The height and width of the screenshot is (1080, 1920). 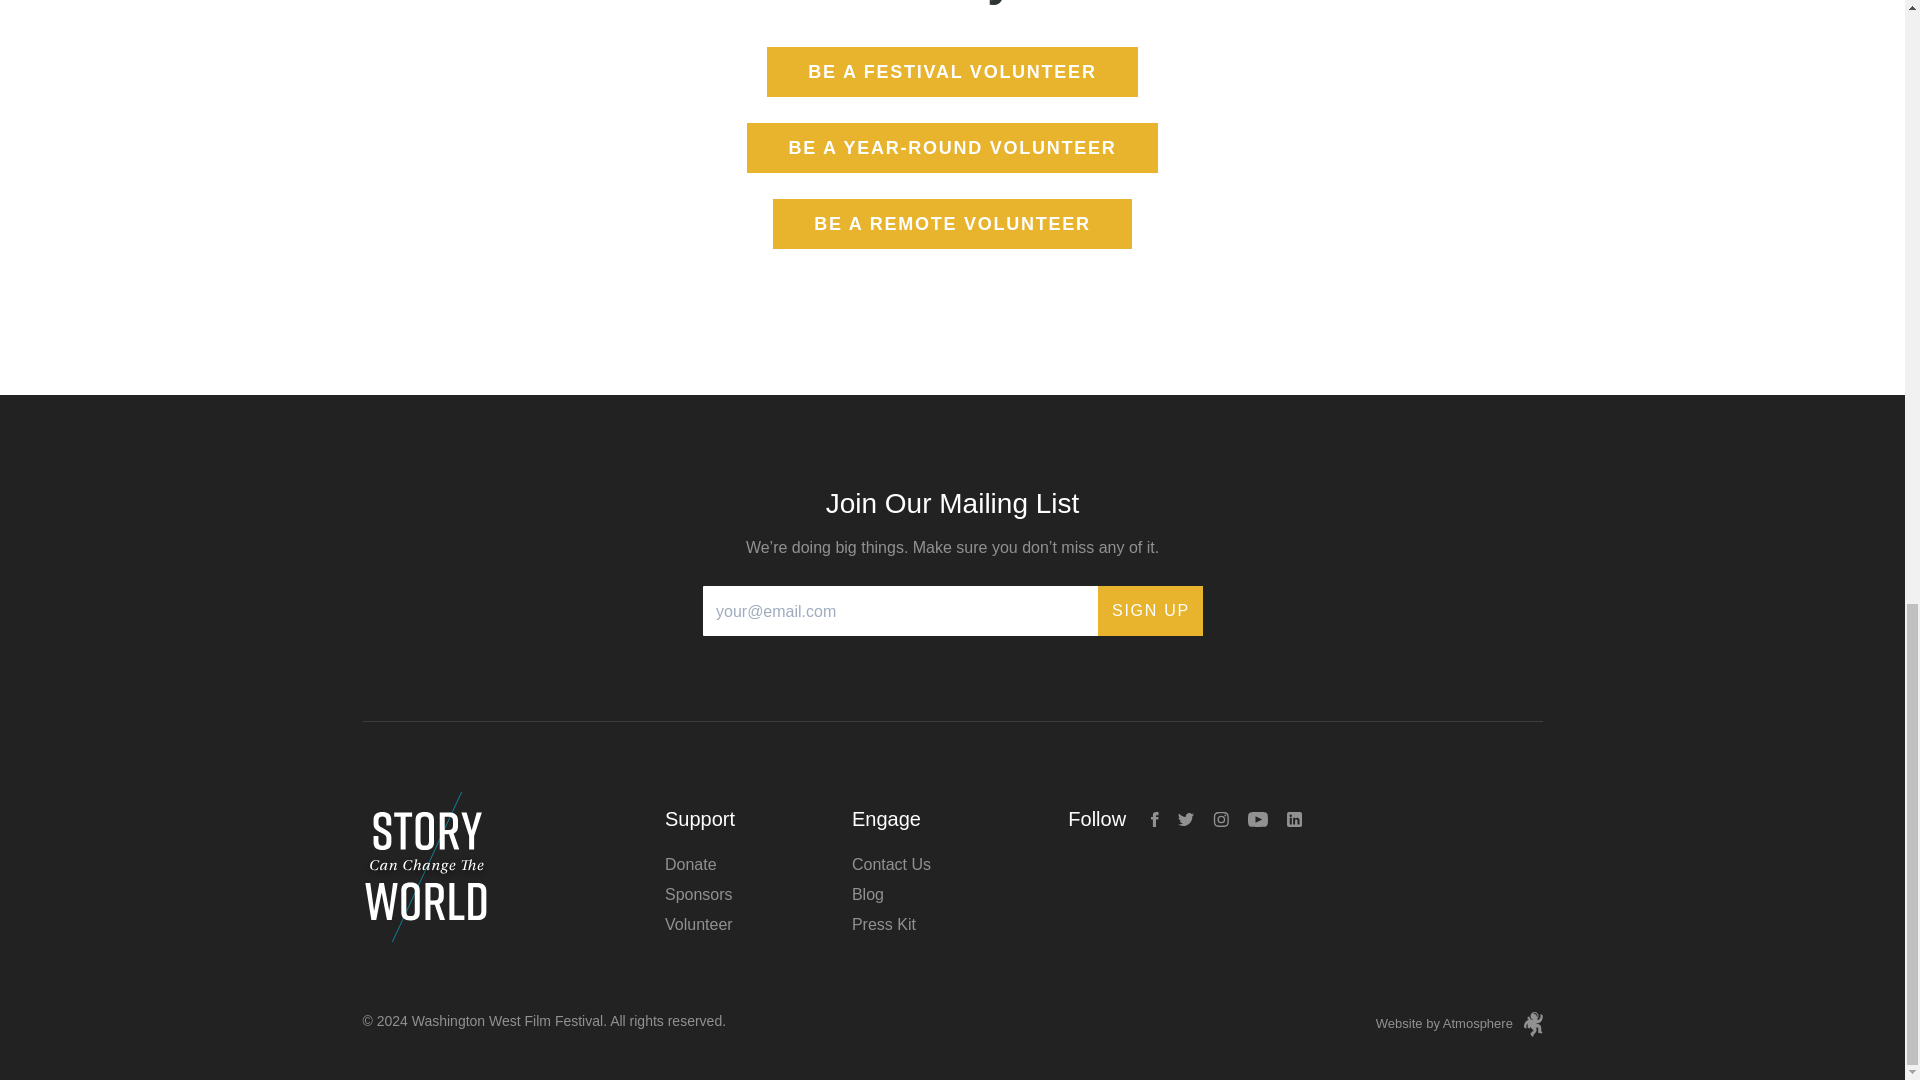 What do you see at coordinates (698, 924) in the screenshot?
I see `Volunteer` at bounding box center [698, 924].